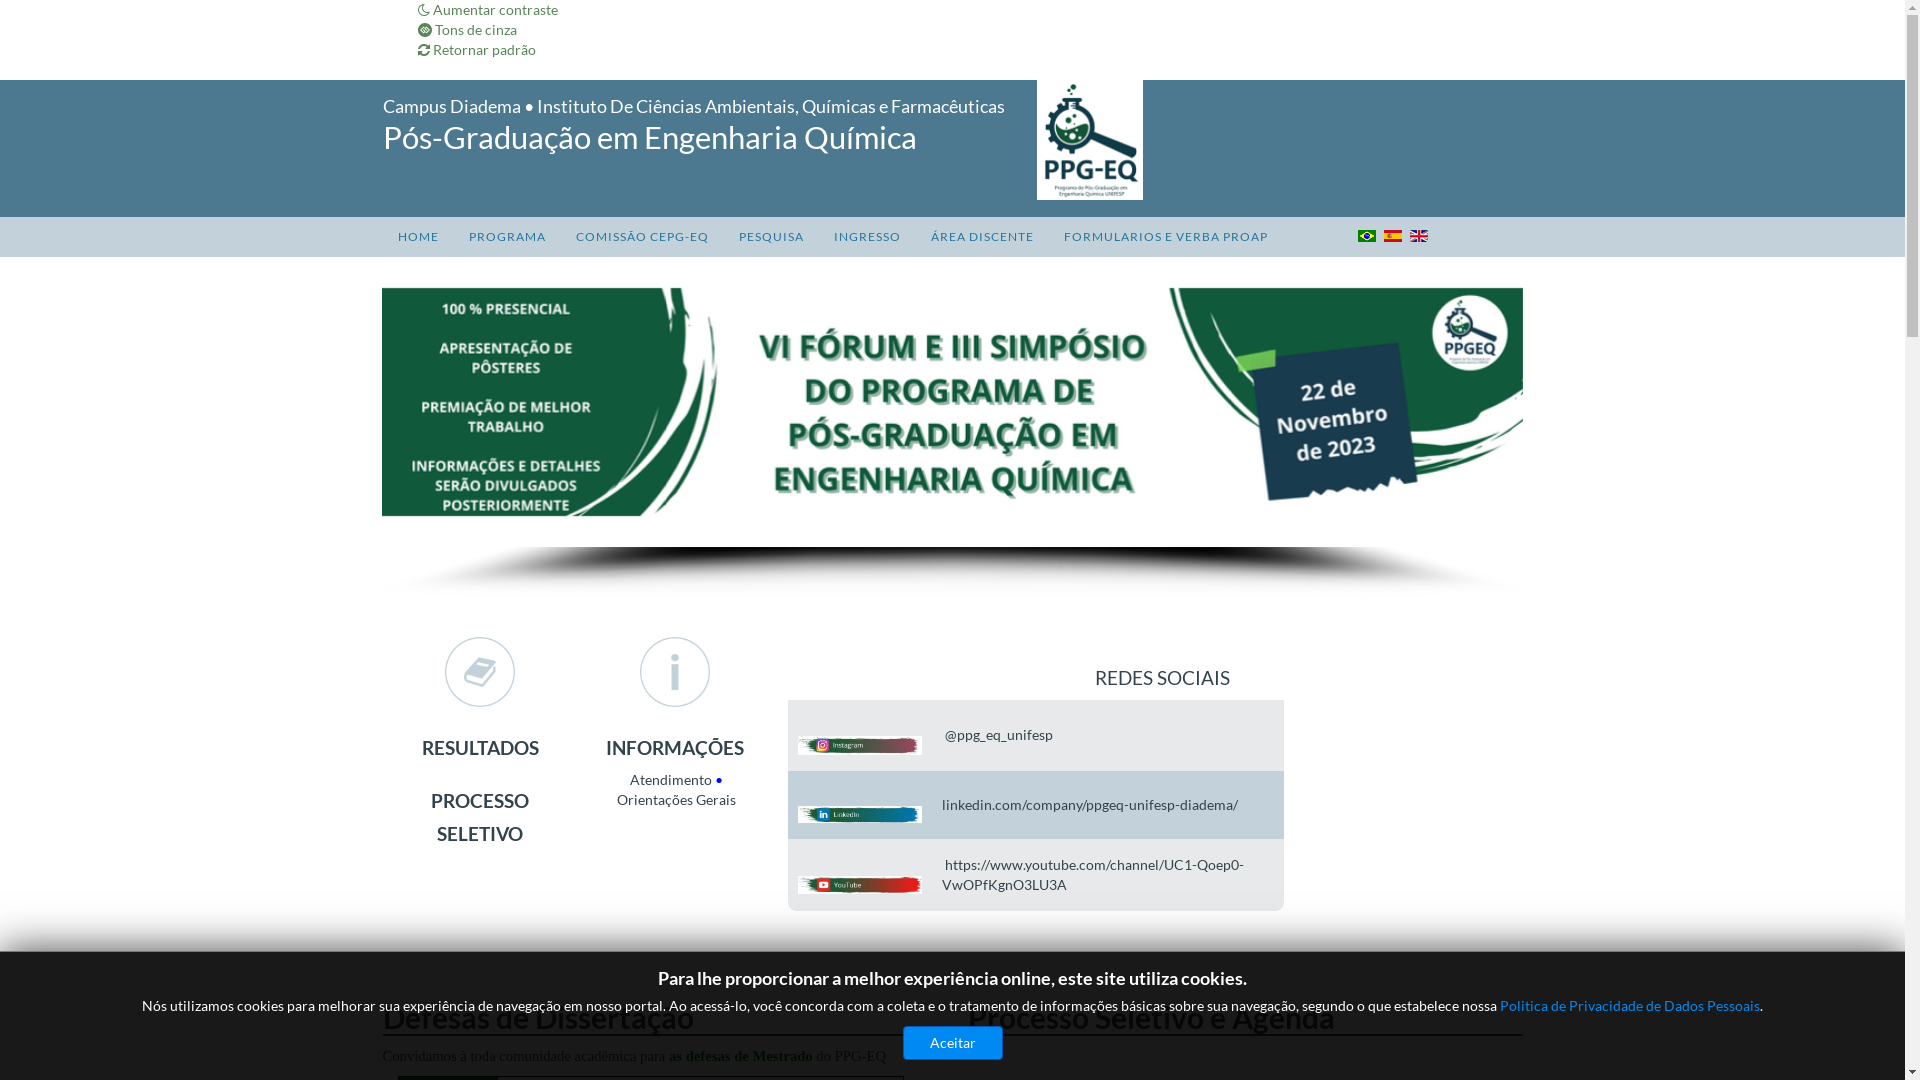 Image resolution: width=1920 pixels, height=1080 pixels. What do you see at coordinates (772, 237) in the screenshot?
I see `PESQUISA` at bounding box center [772, 237].